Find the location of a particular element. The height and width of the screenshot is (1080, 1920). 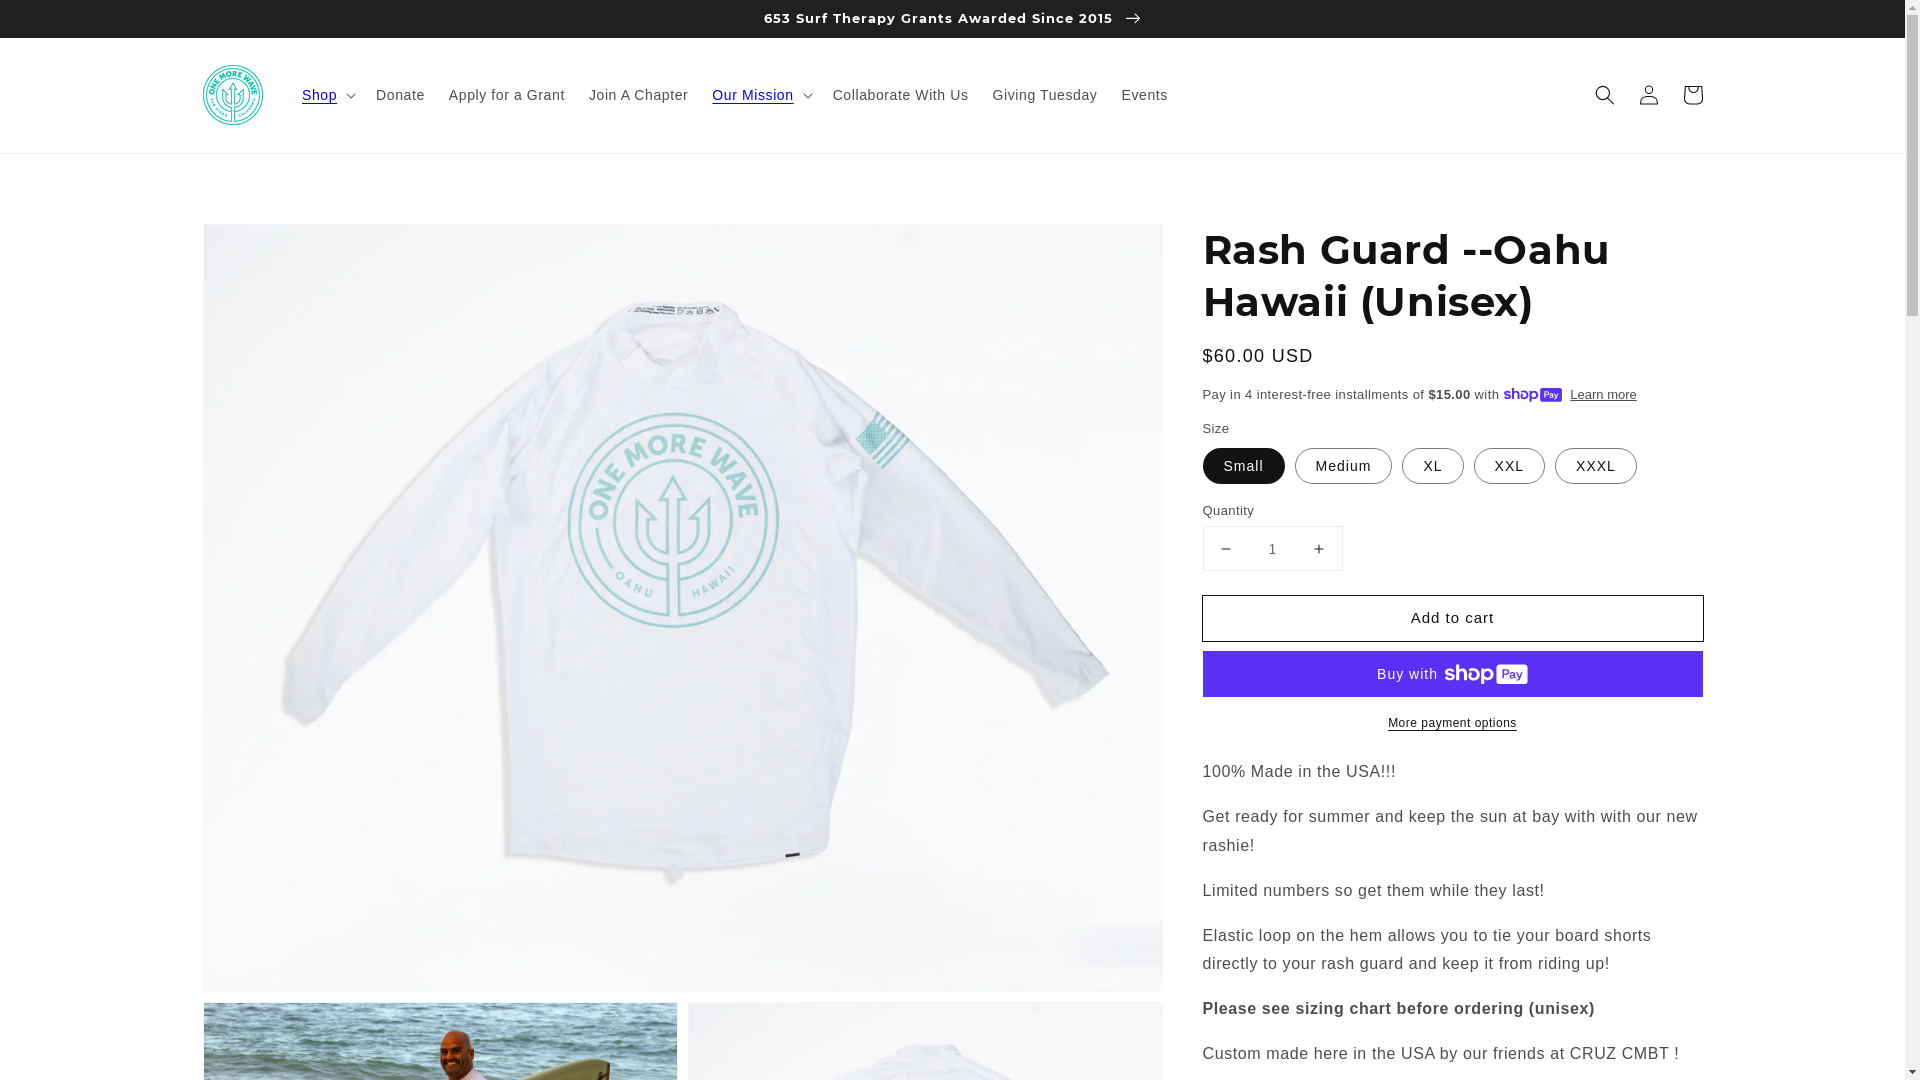

More payment options is located at coordinates (1452, 723).